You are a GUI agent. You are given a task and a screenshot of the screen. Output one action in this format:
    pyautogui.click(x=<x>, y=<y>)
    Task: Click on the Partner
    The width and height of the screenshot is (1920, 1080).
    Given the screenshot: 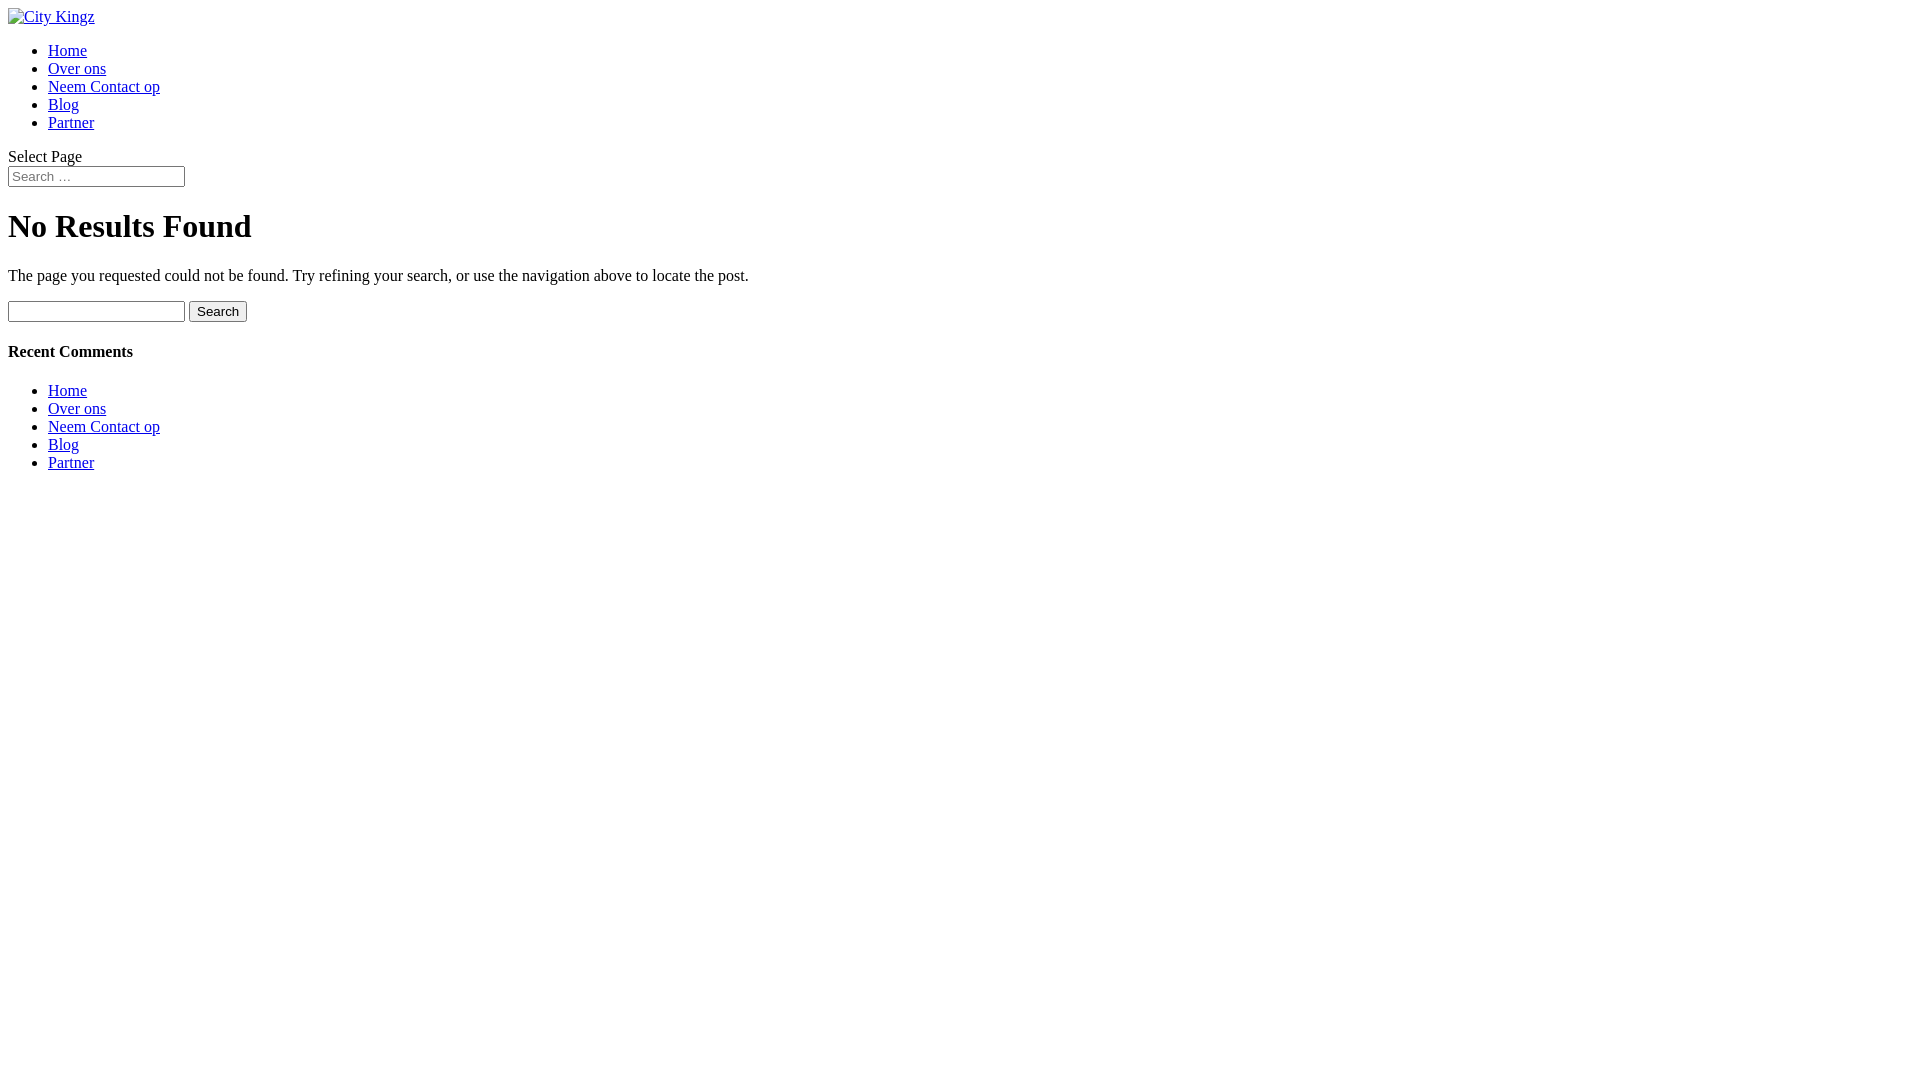 What is the action you would take?
    pyautogui.click(x=71, y=122)
    